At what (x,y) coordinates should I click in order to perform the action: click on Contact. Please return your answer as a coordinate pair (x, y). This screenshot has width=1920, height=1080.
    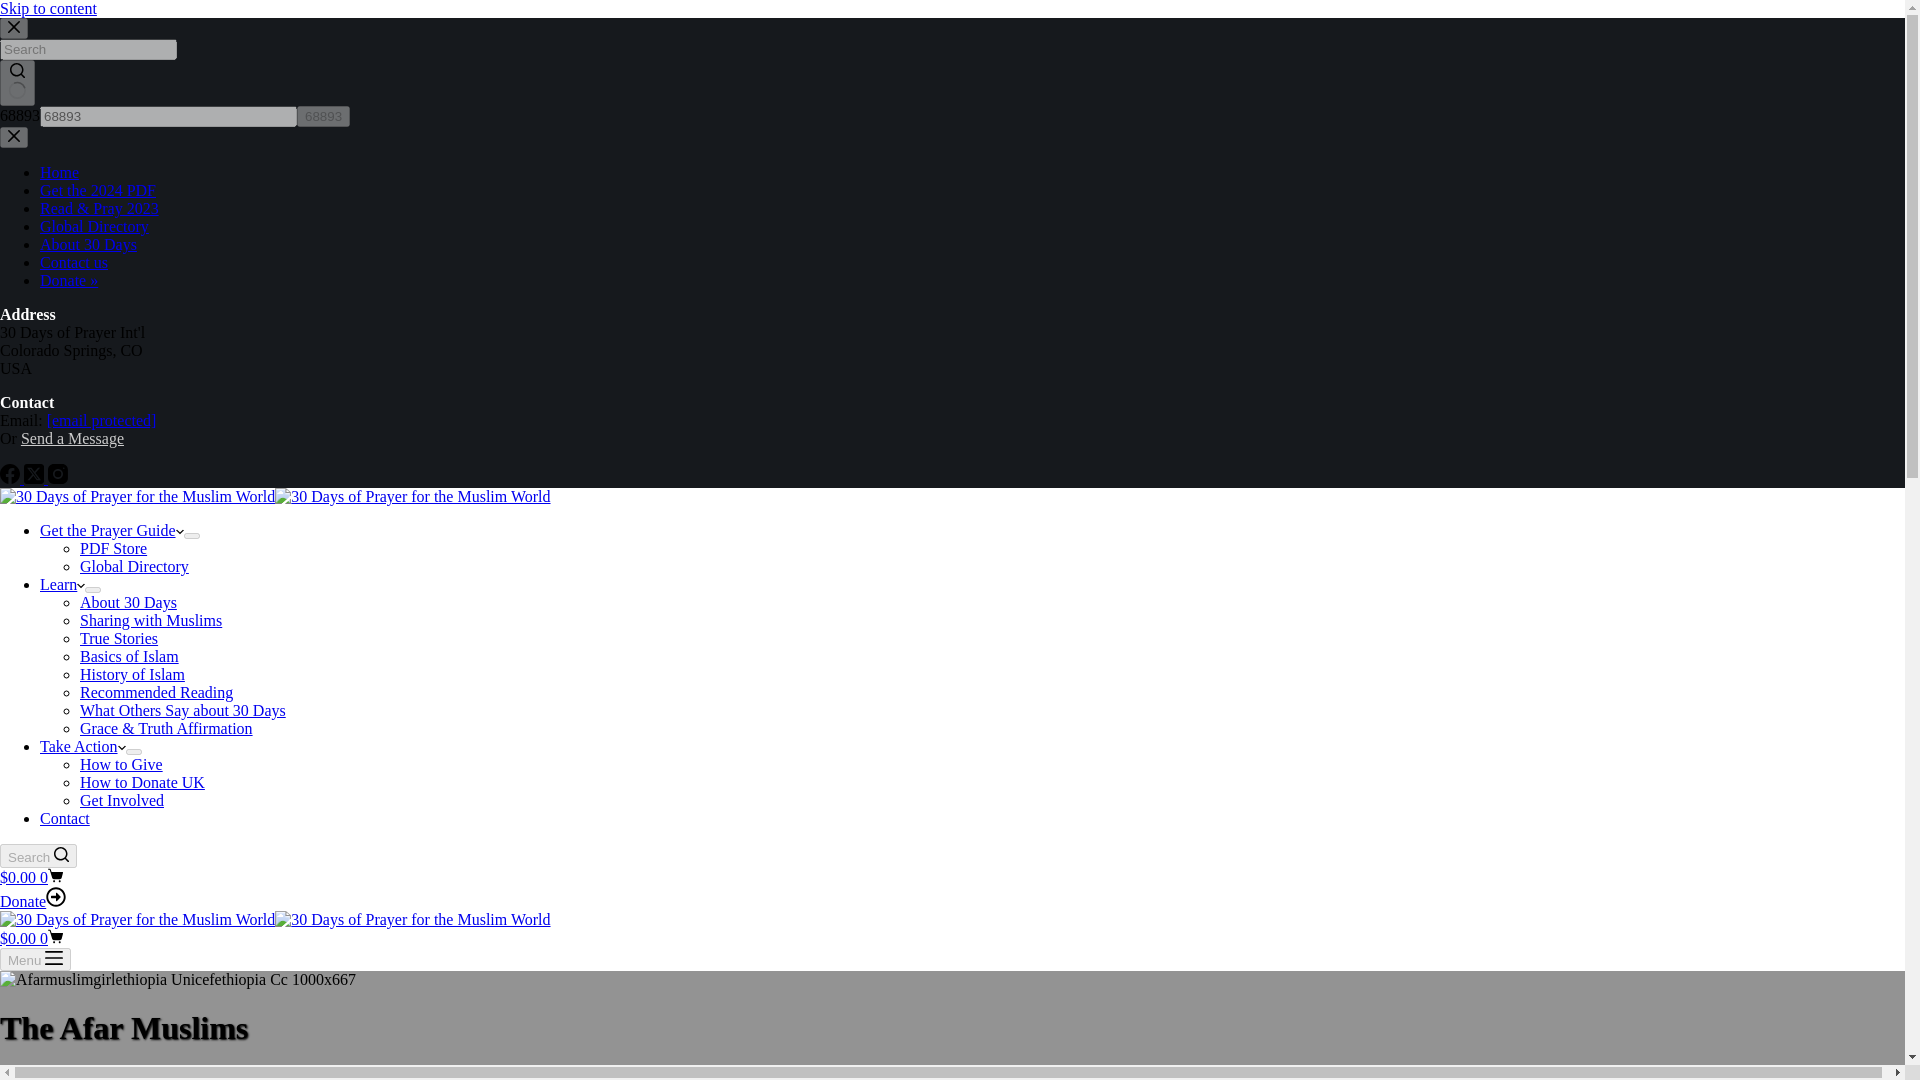
    Looking at the image, I should click on (65, 818).